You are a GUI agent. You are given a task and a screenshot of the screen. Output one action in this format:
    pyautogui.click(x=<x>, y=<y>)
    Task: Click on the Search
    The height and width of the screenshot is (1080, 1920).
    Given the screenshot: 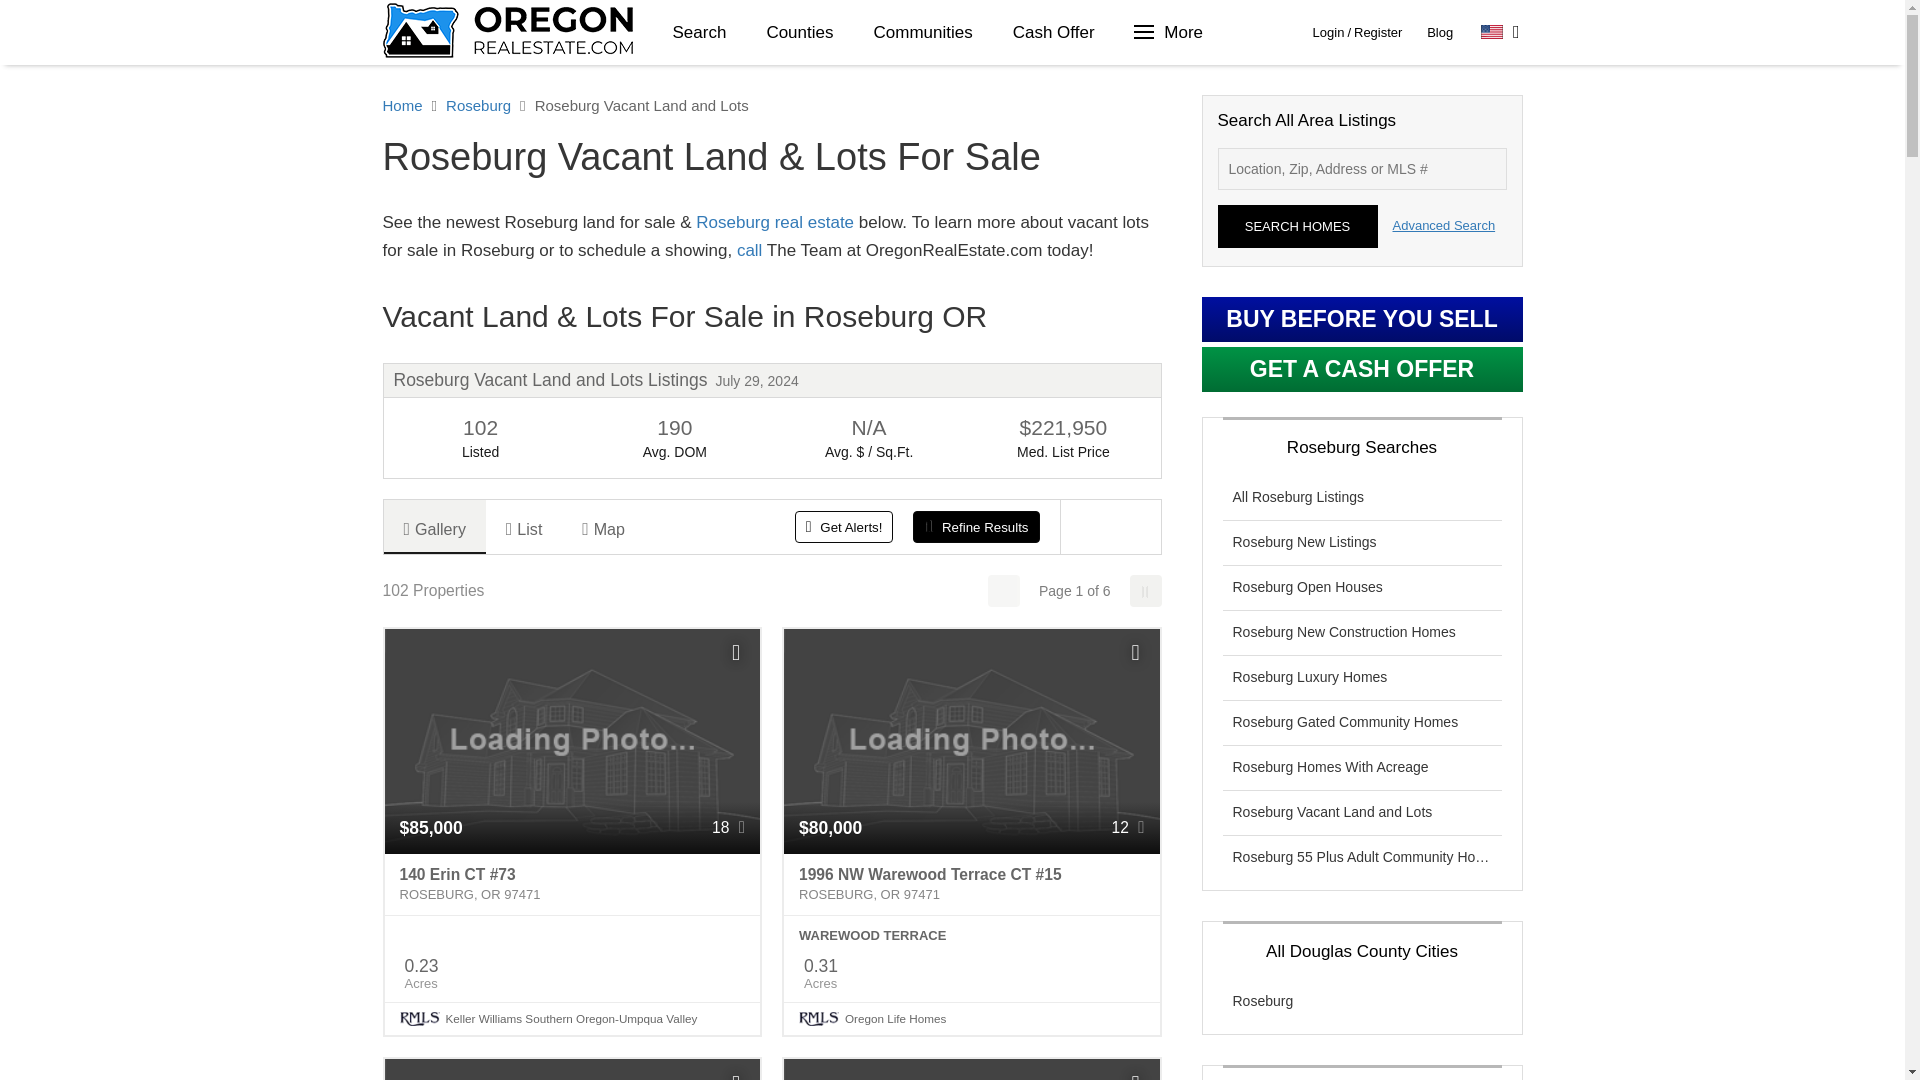 What is the action you would take?
    pyautogui.click(x=699, y=32)
    